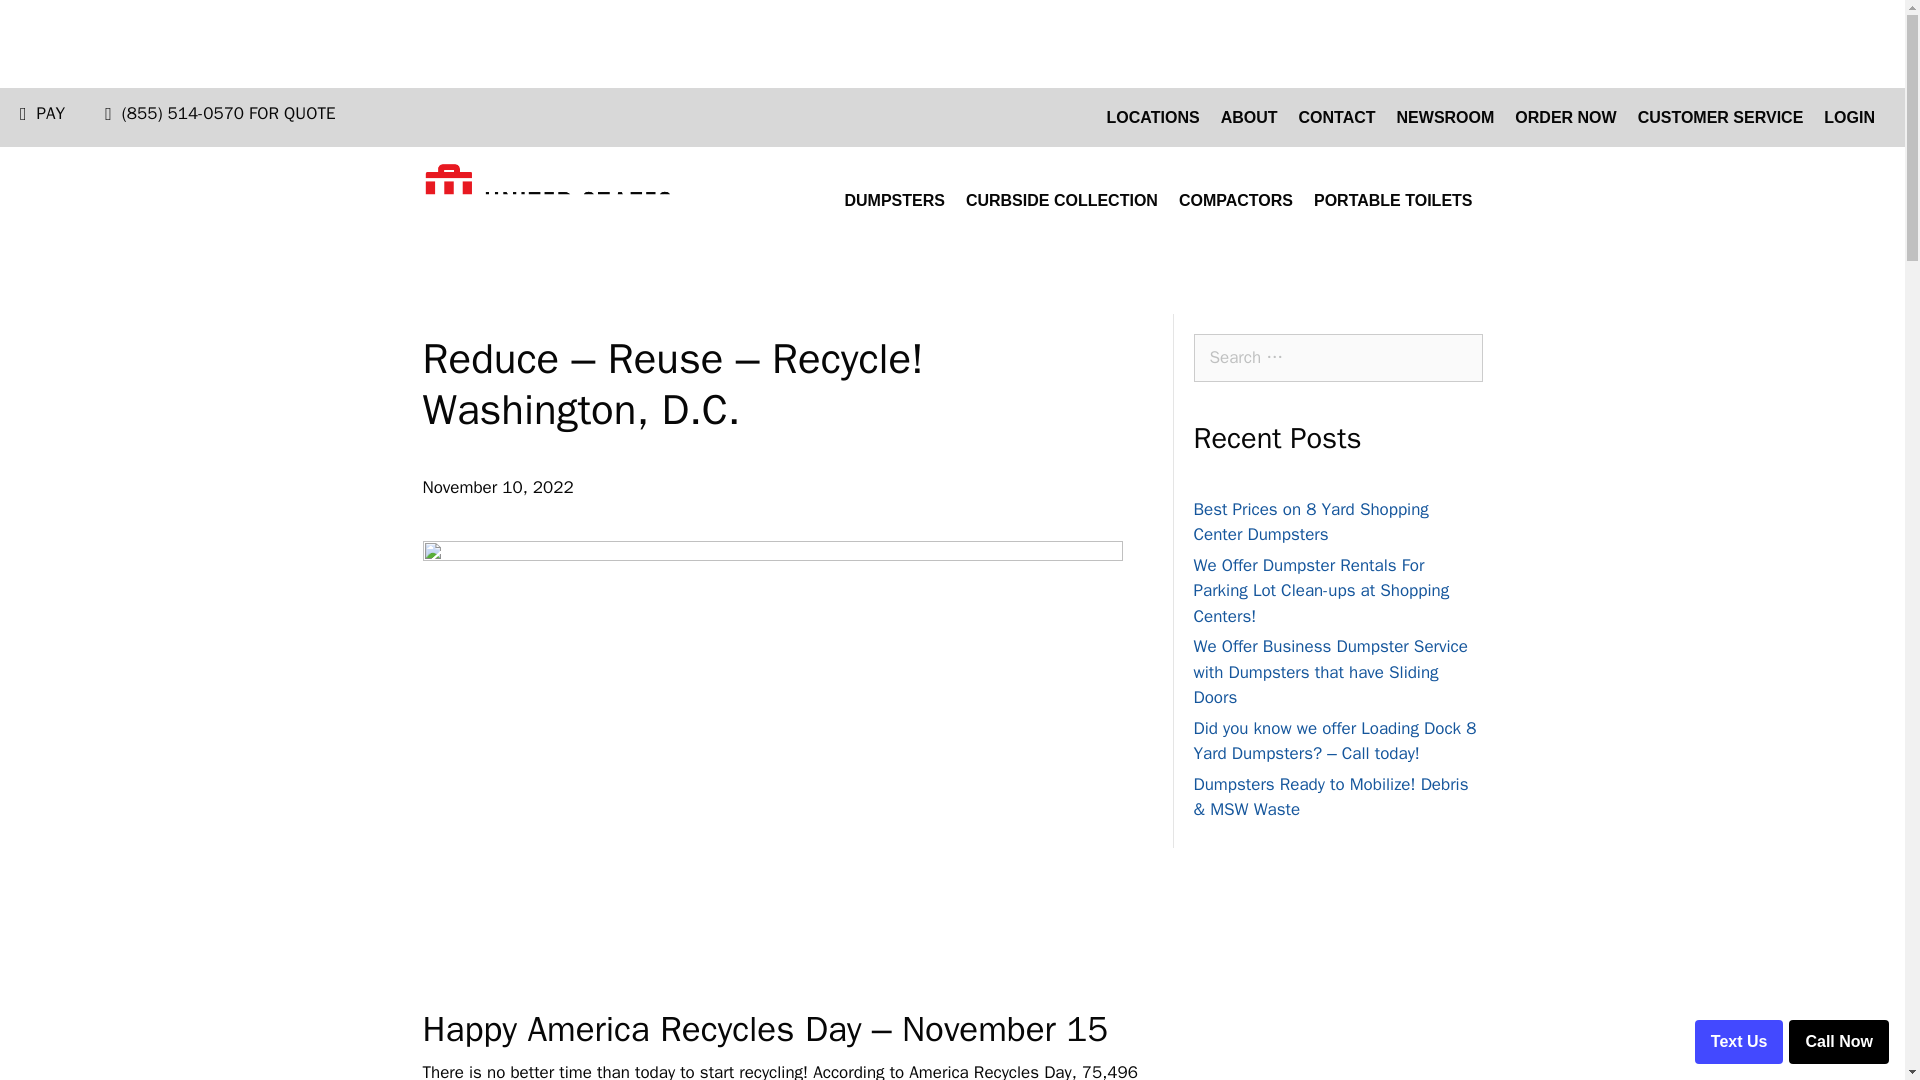  I want to click on NEWSROOM, so click(1446, 118).